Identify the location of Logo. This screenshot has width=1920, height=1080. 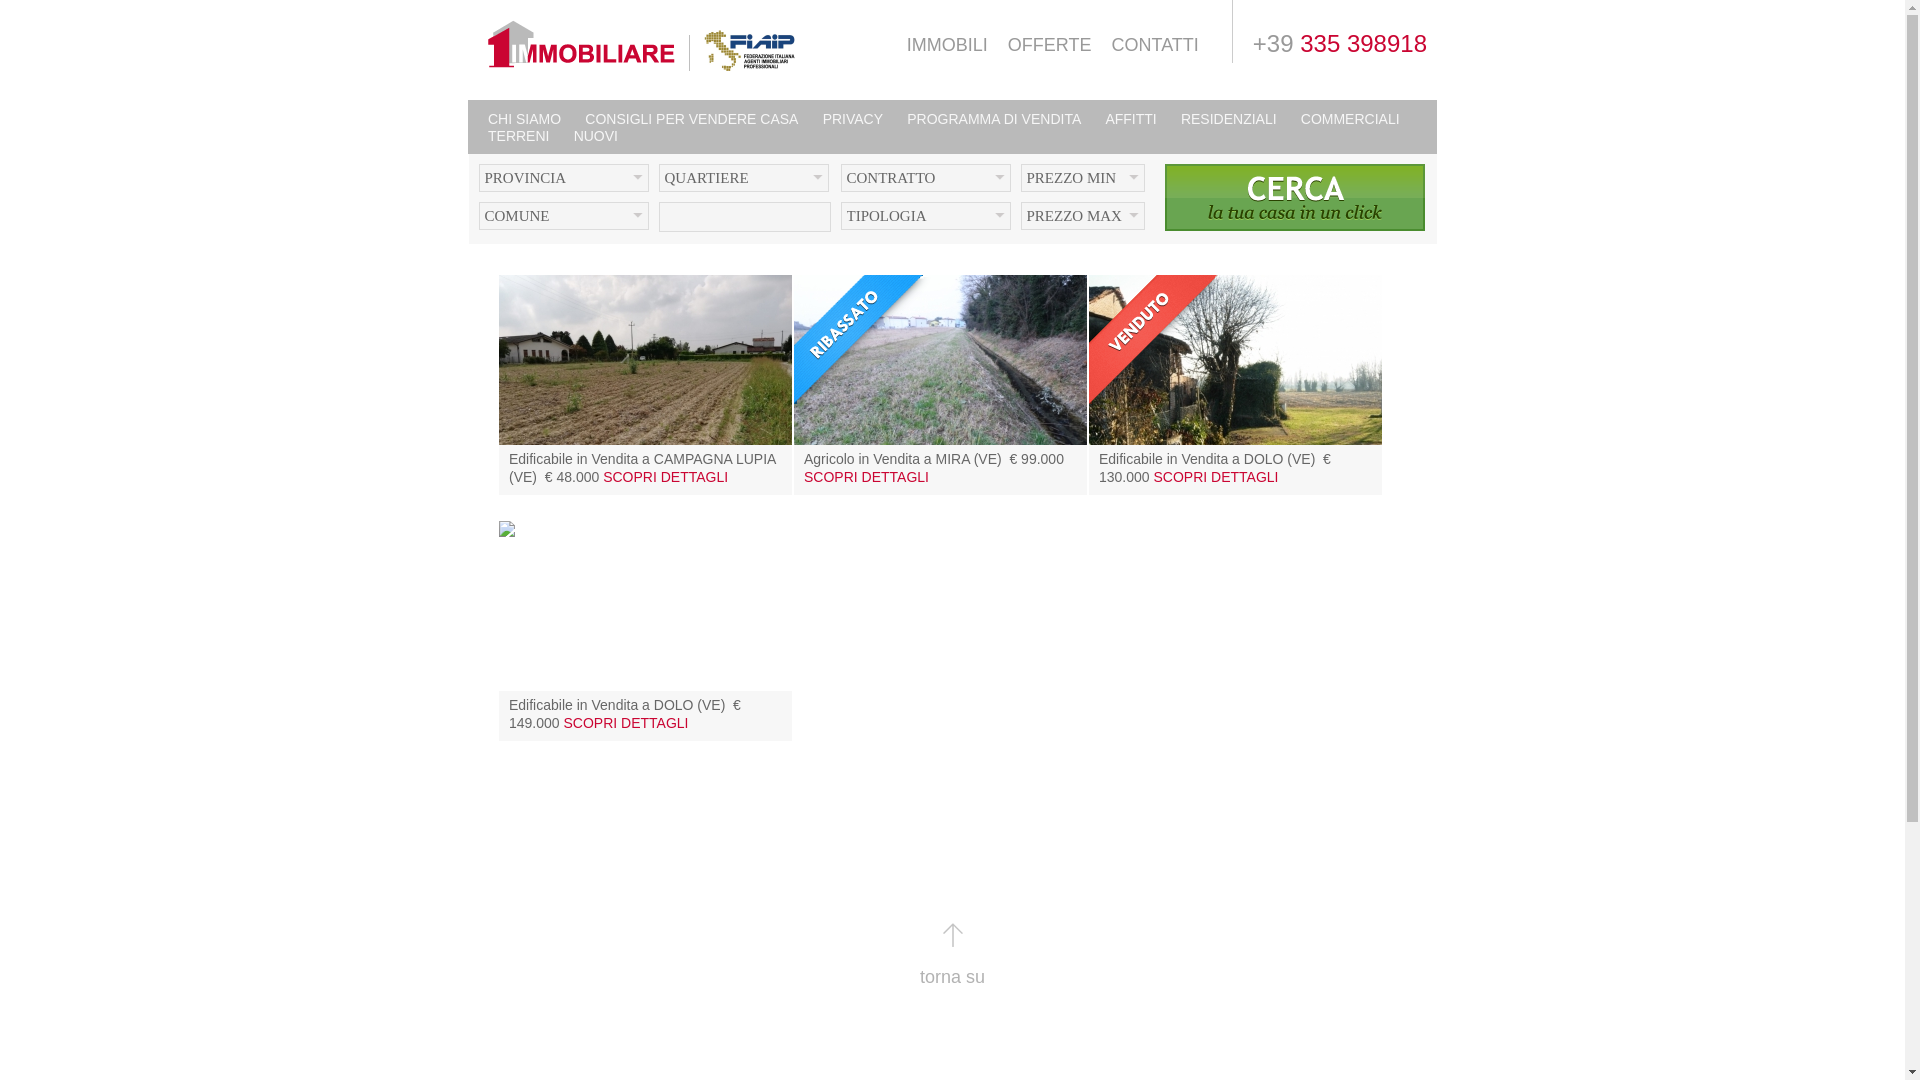
(642, 46).